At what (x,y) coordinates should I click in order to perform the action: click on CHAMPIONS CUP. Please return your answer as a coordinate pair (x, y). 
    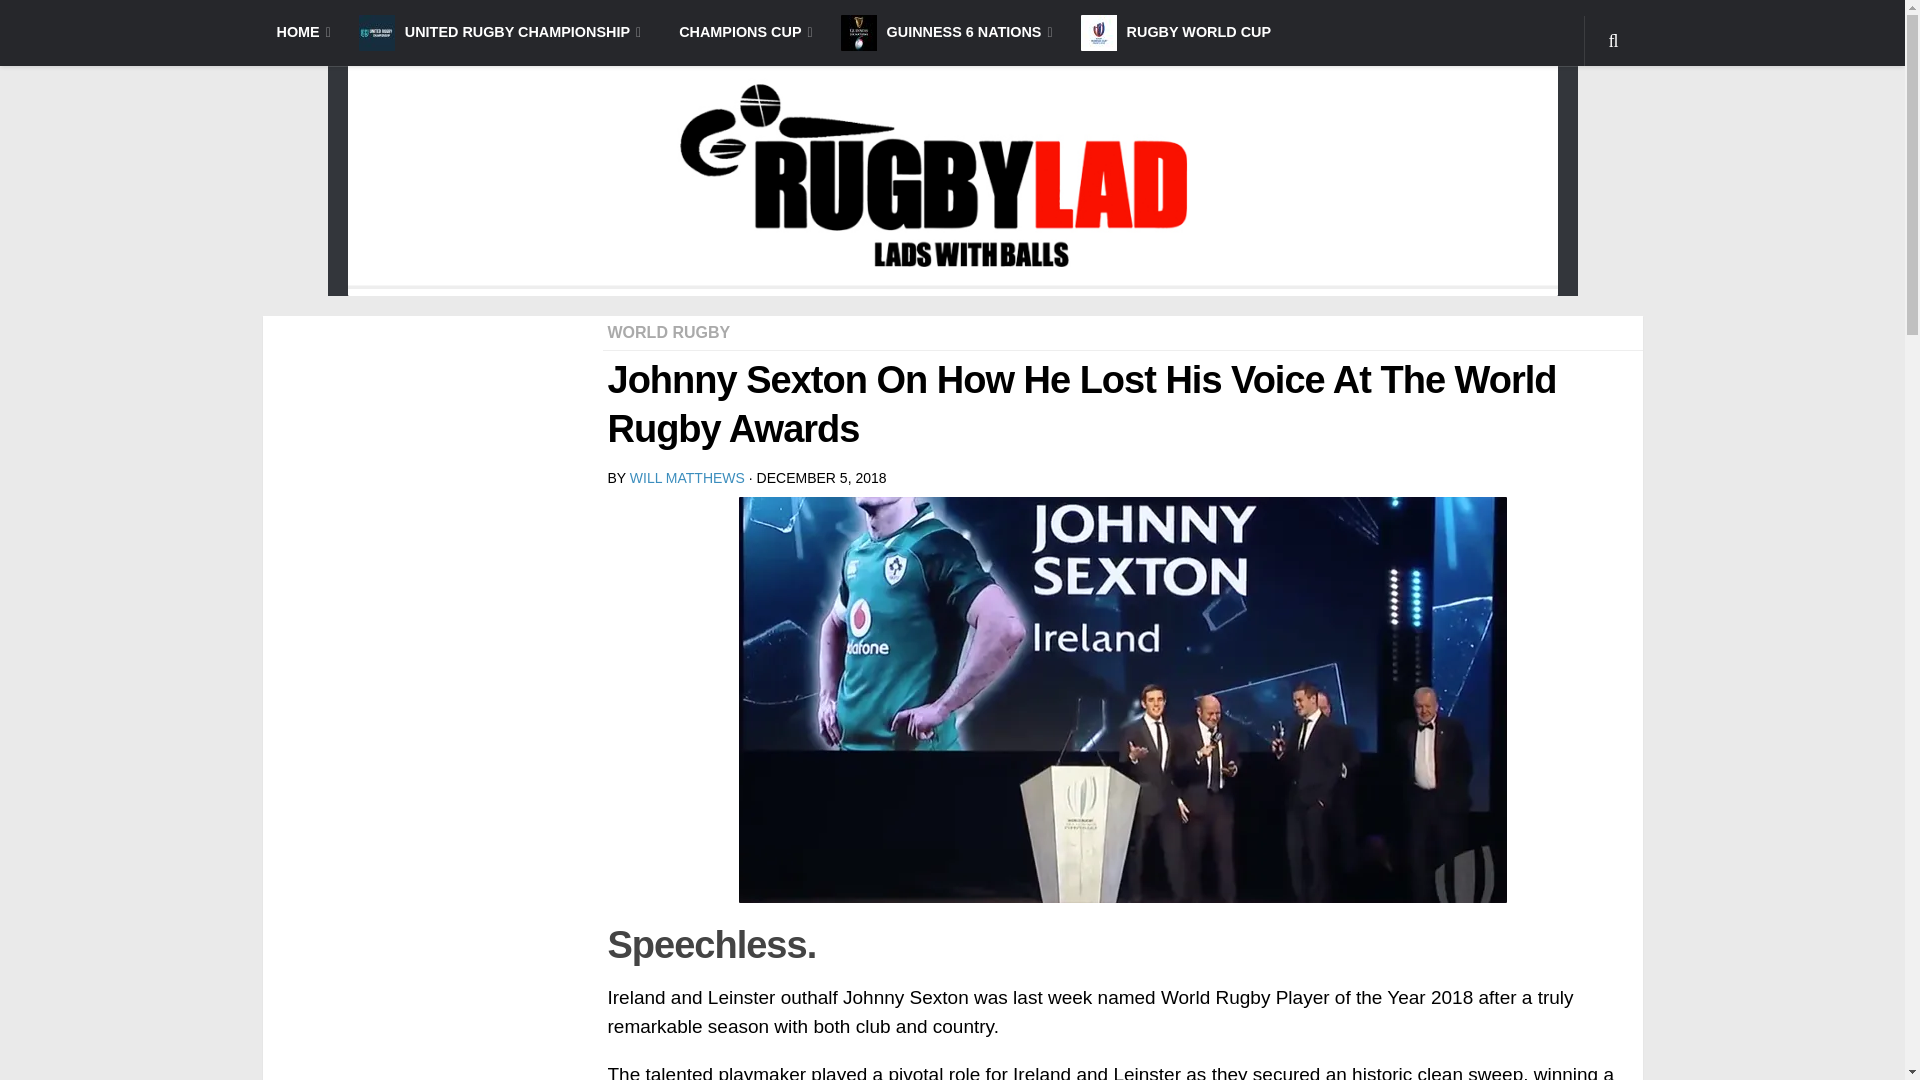
    Looking at the image, I should click on (740, 32).